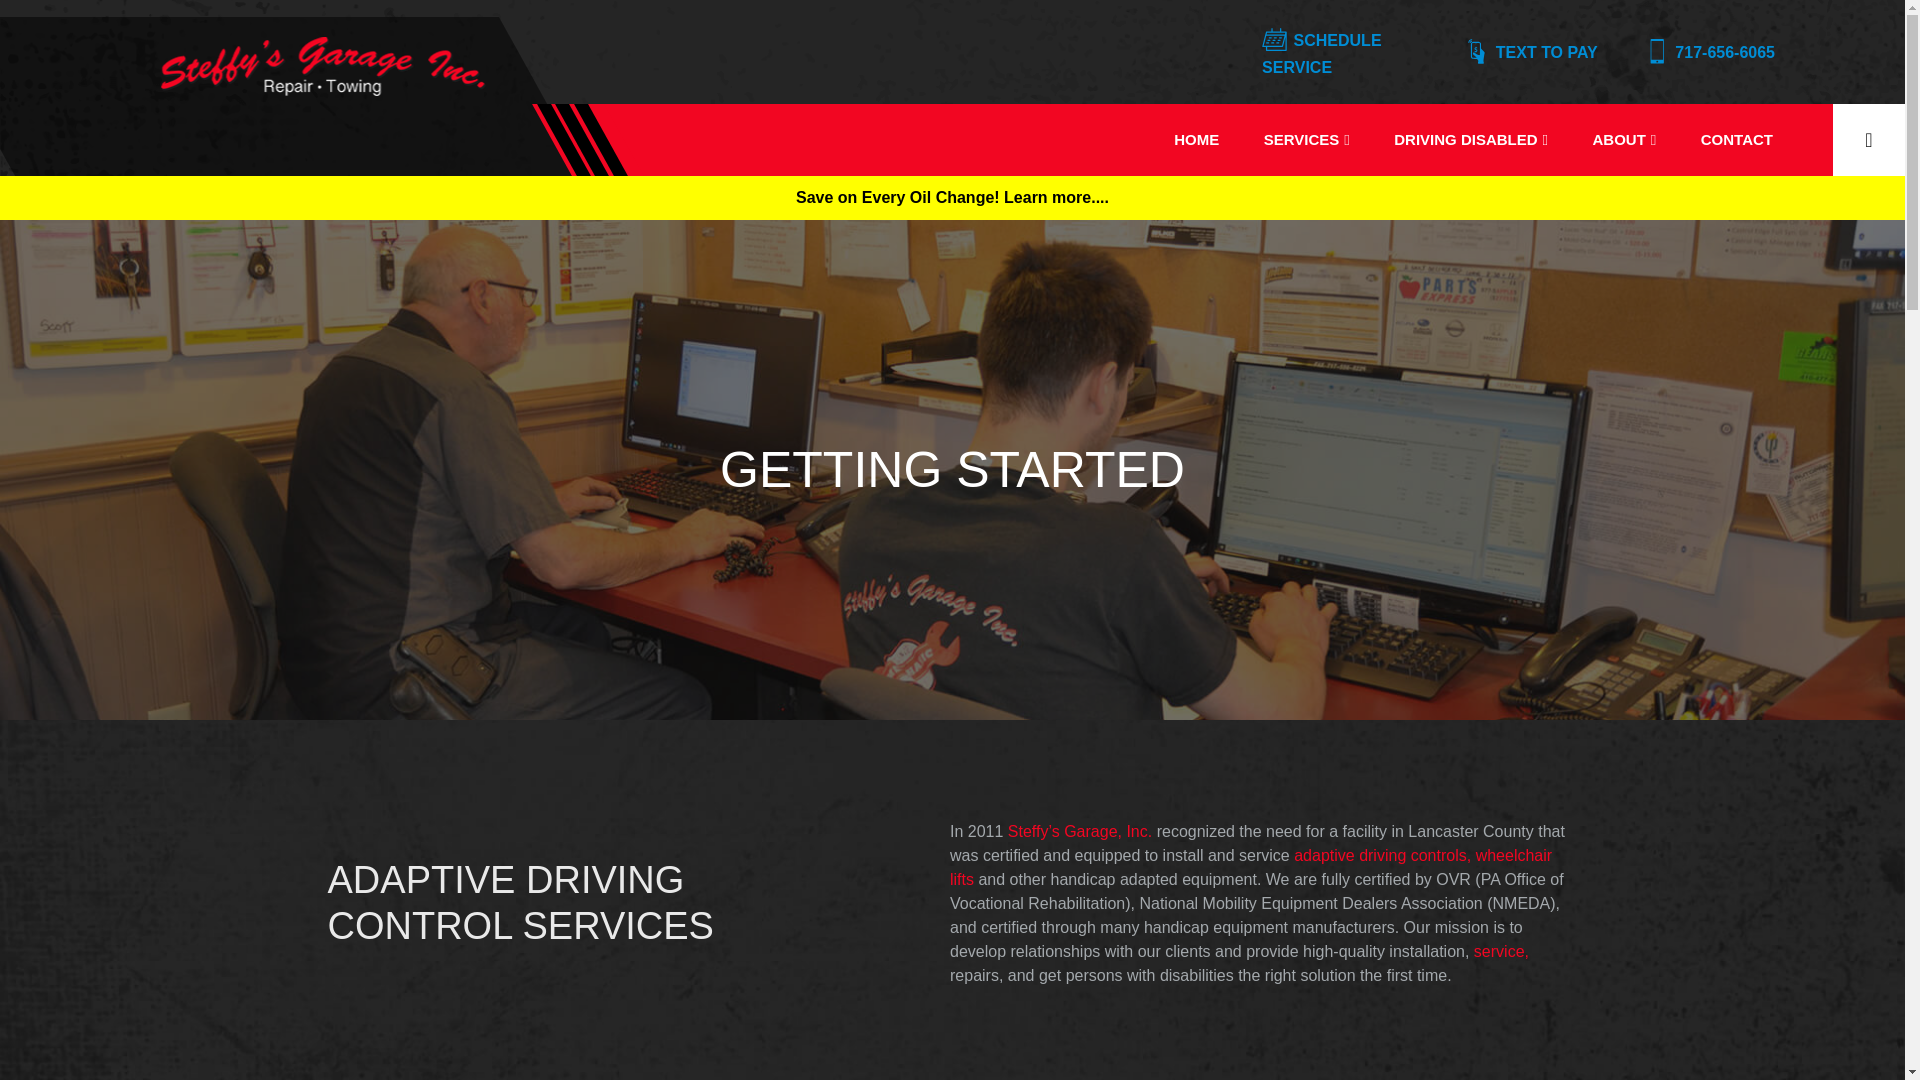 This screenshot has width=1920, height=1080. I want to click on HOME, so click(1196, 140).